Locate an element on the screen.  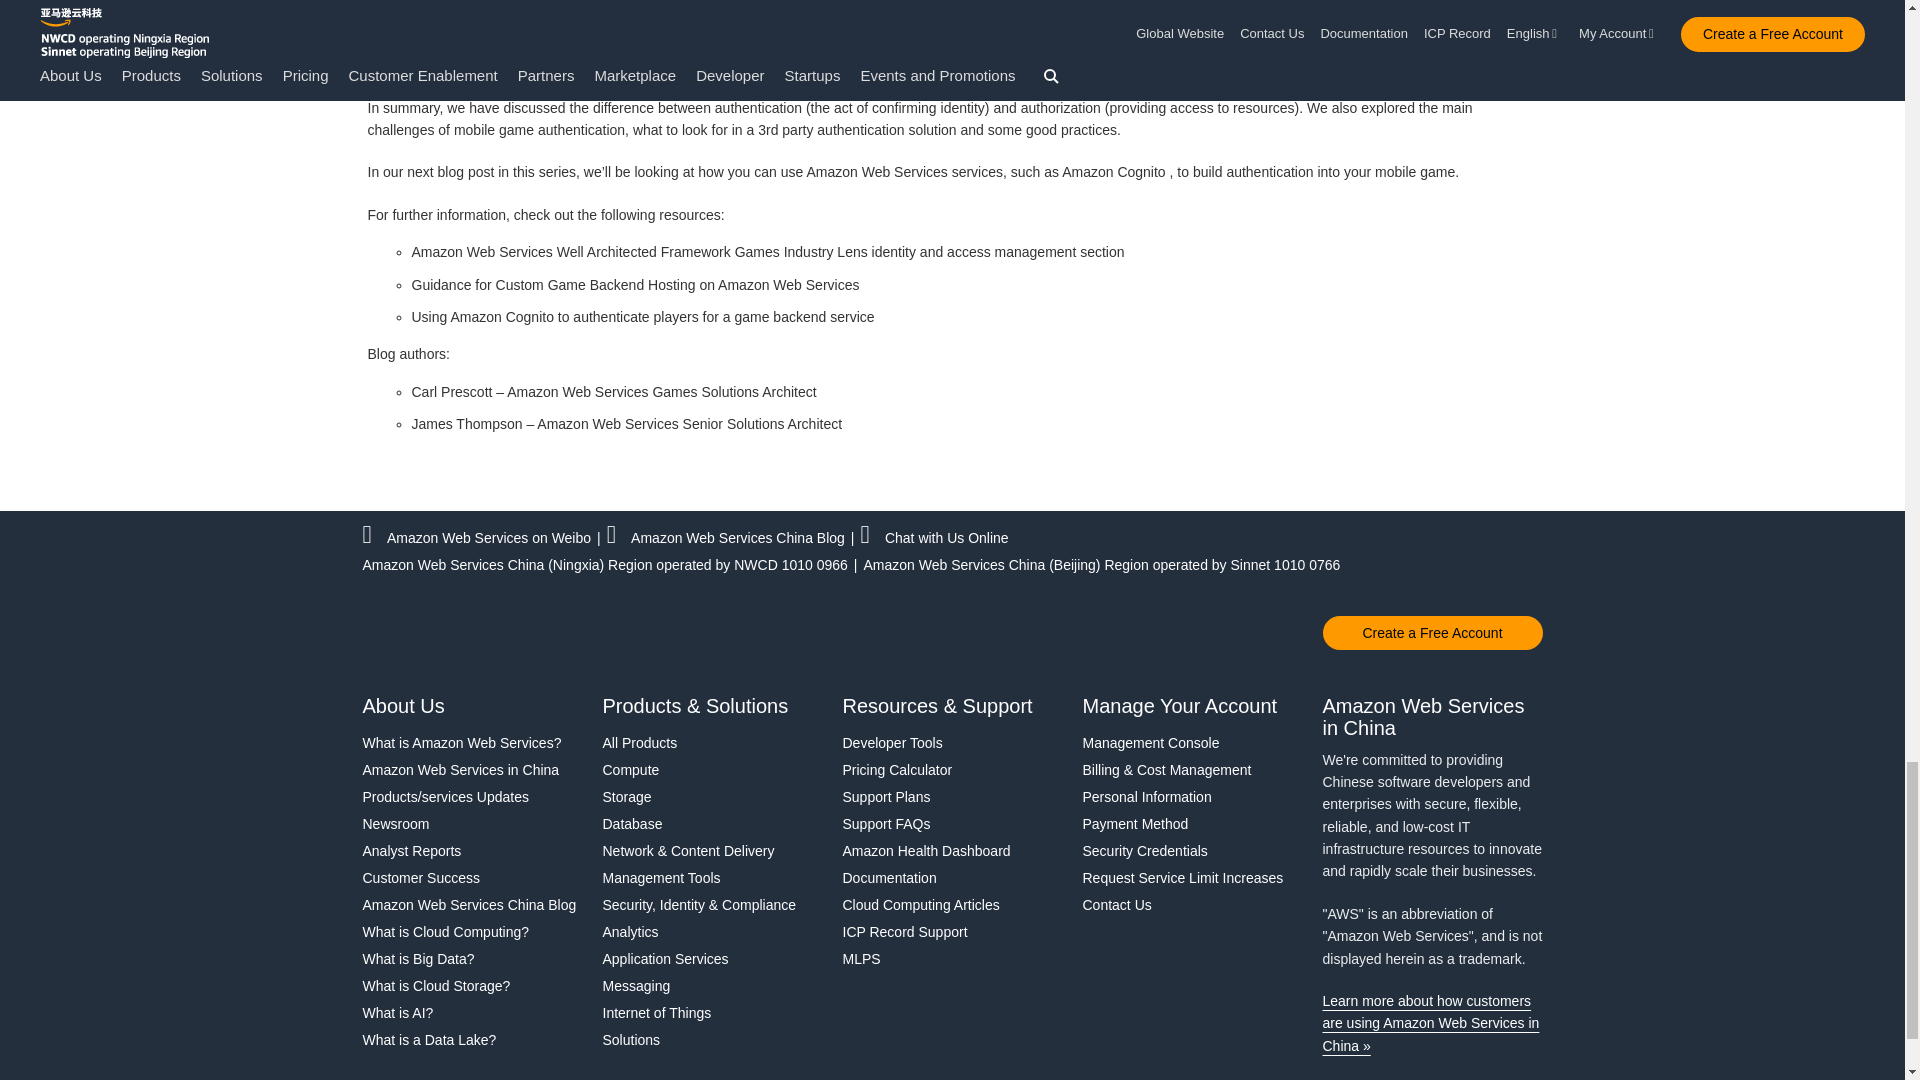
Newsroom is located at coordinates (472, 824).